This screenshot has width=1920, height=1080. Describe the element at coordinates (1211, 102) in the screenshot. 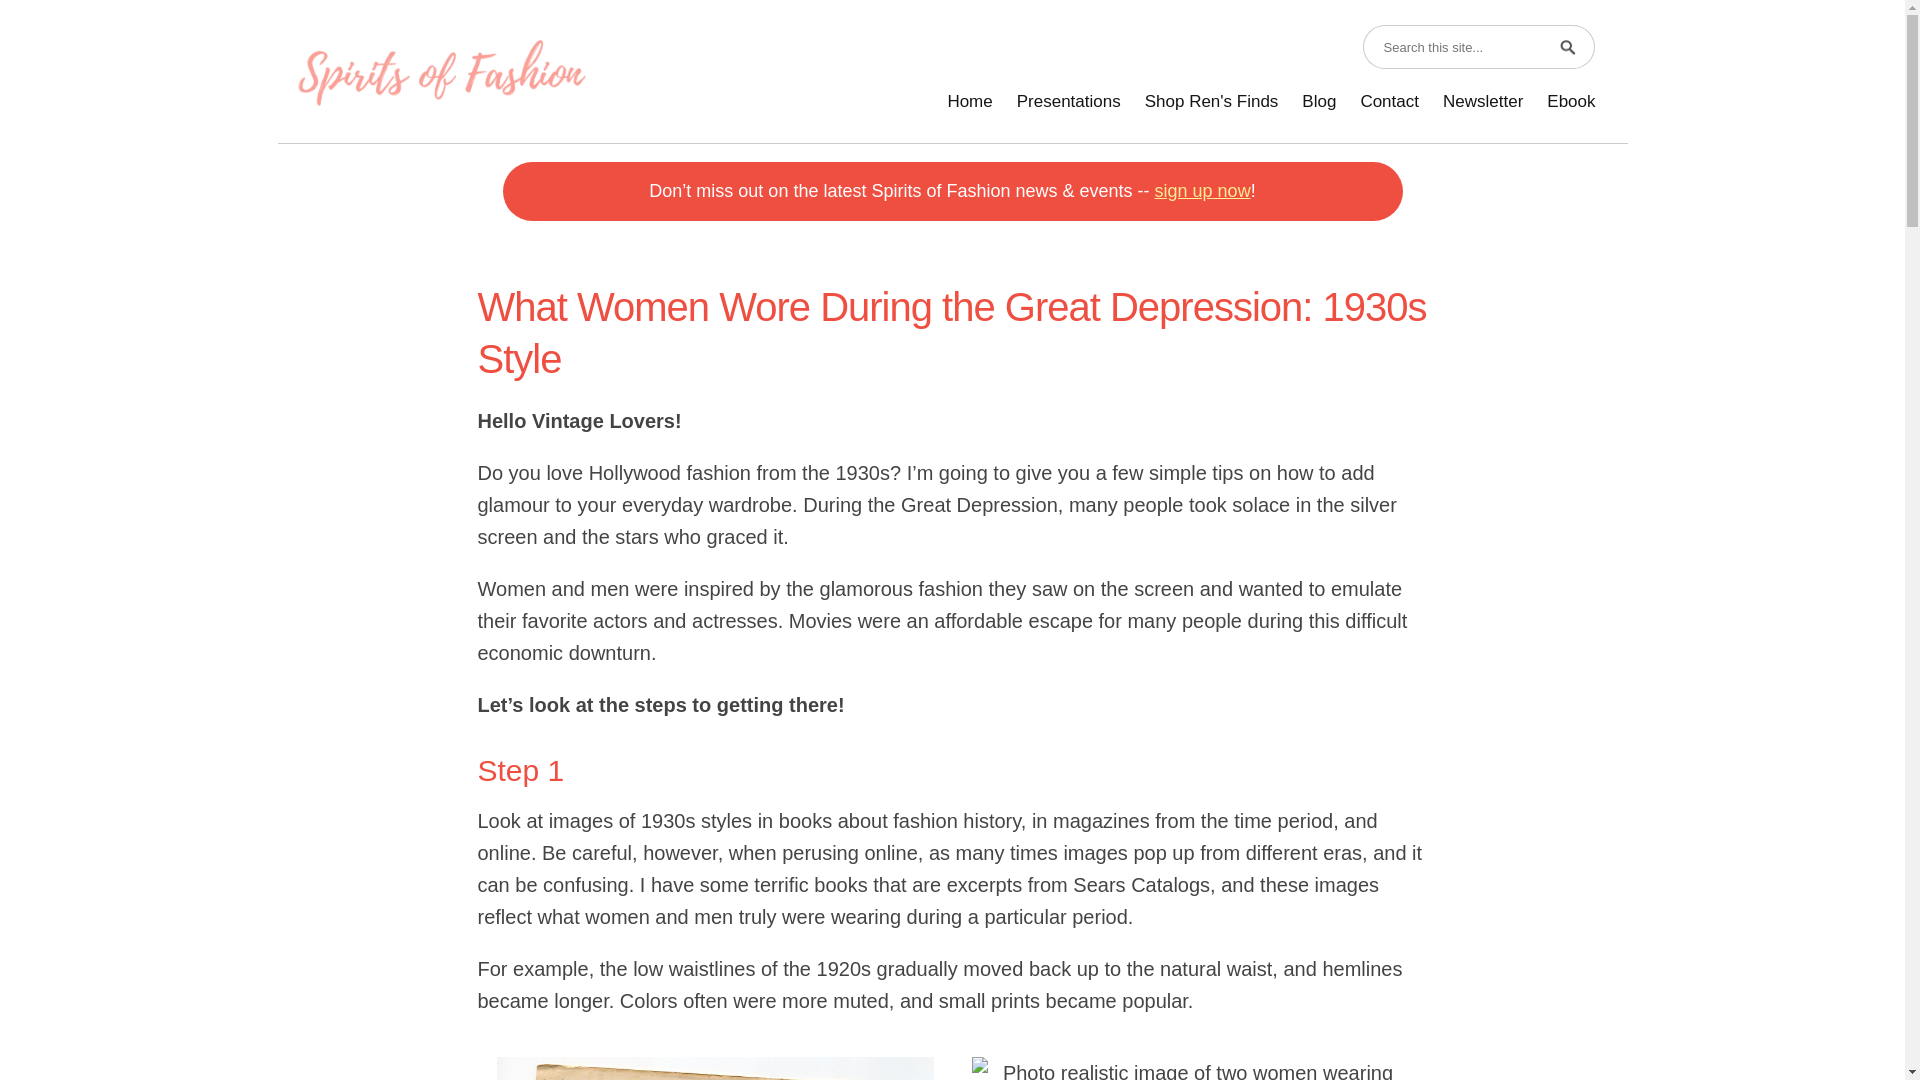

I see `Shop Ren's Finds` at that location.